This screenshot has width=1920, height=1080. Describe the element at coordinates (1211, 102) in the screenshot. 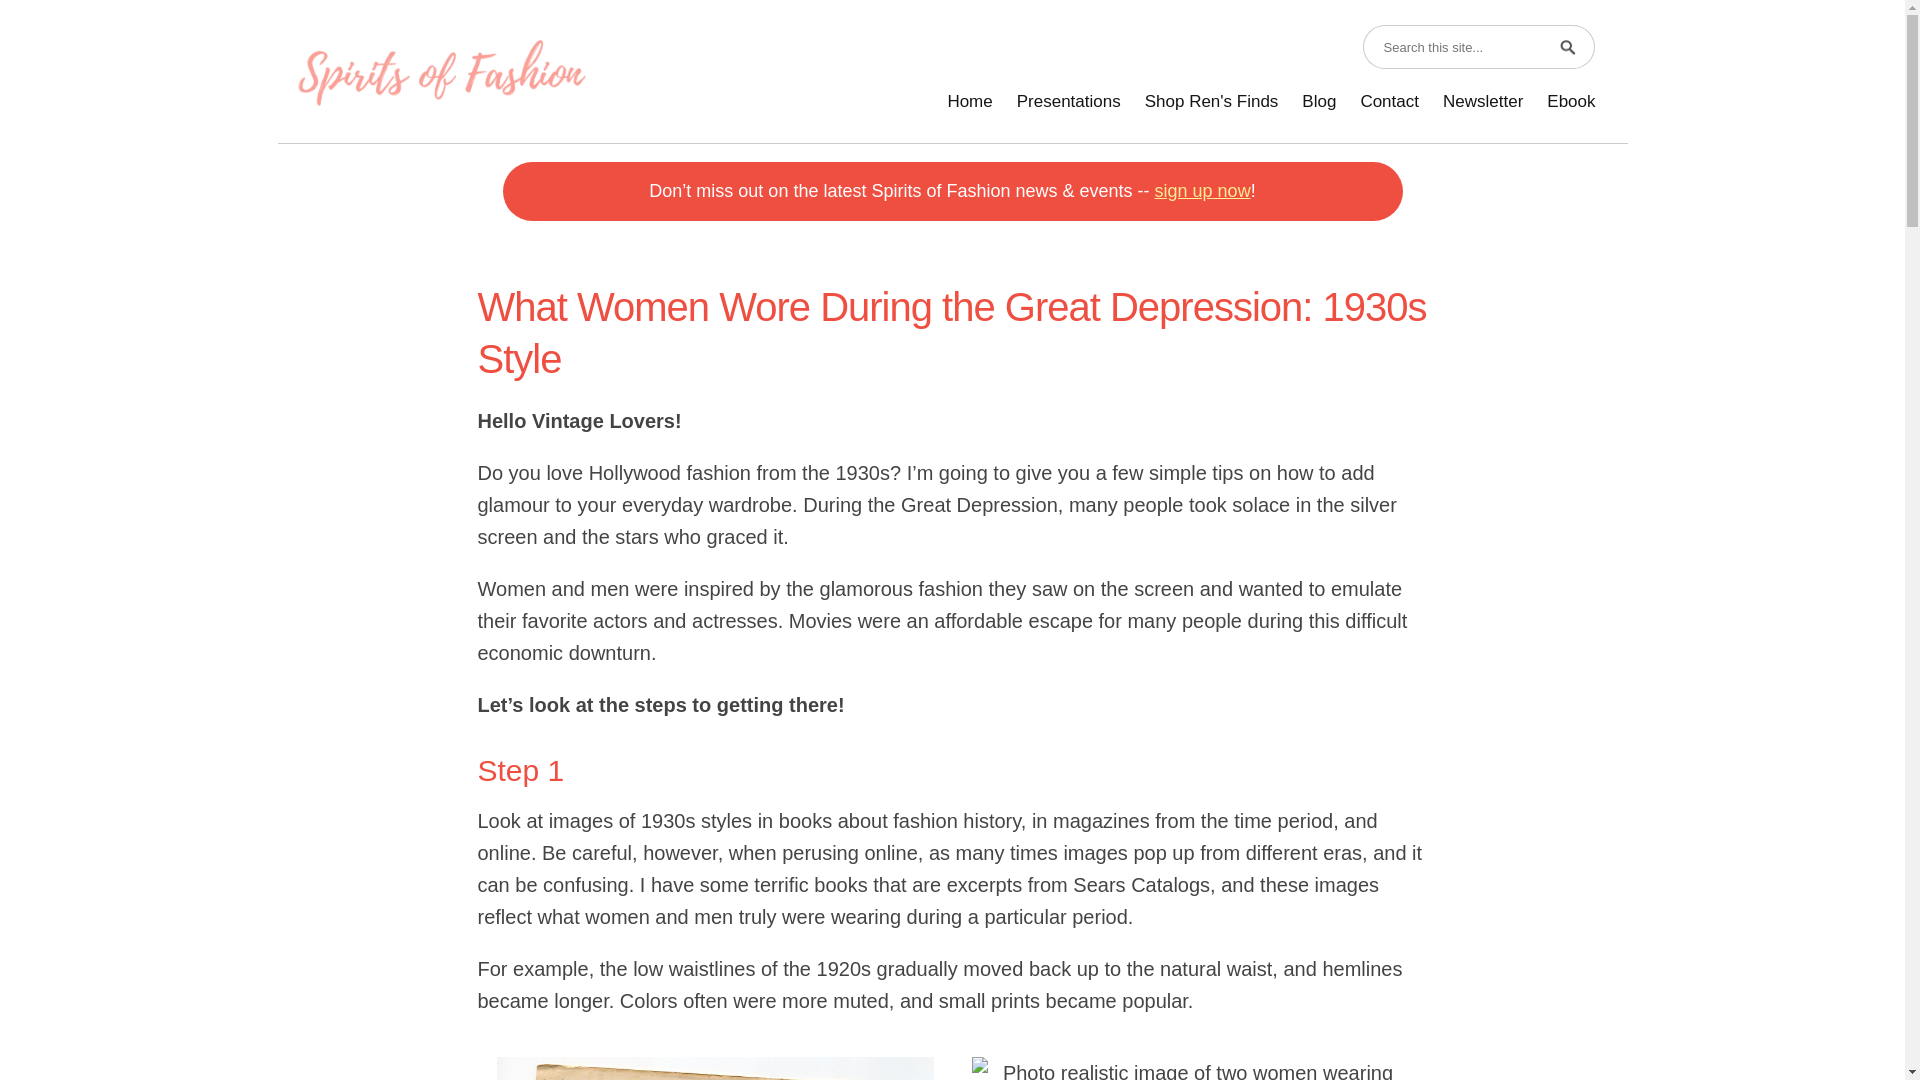

I see `Shop Ren's Finds` at that location.